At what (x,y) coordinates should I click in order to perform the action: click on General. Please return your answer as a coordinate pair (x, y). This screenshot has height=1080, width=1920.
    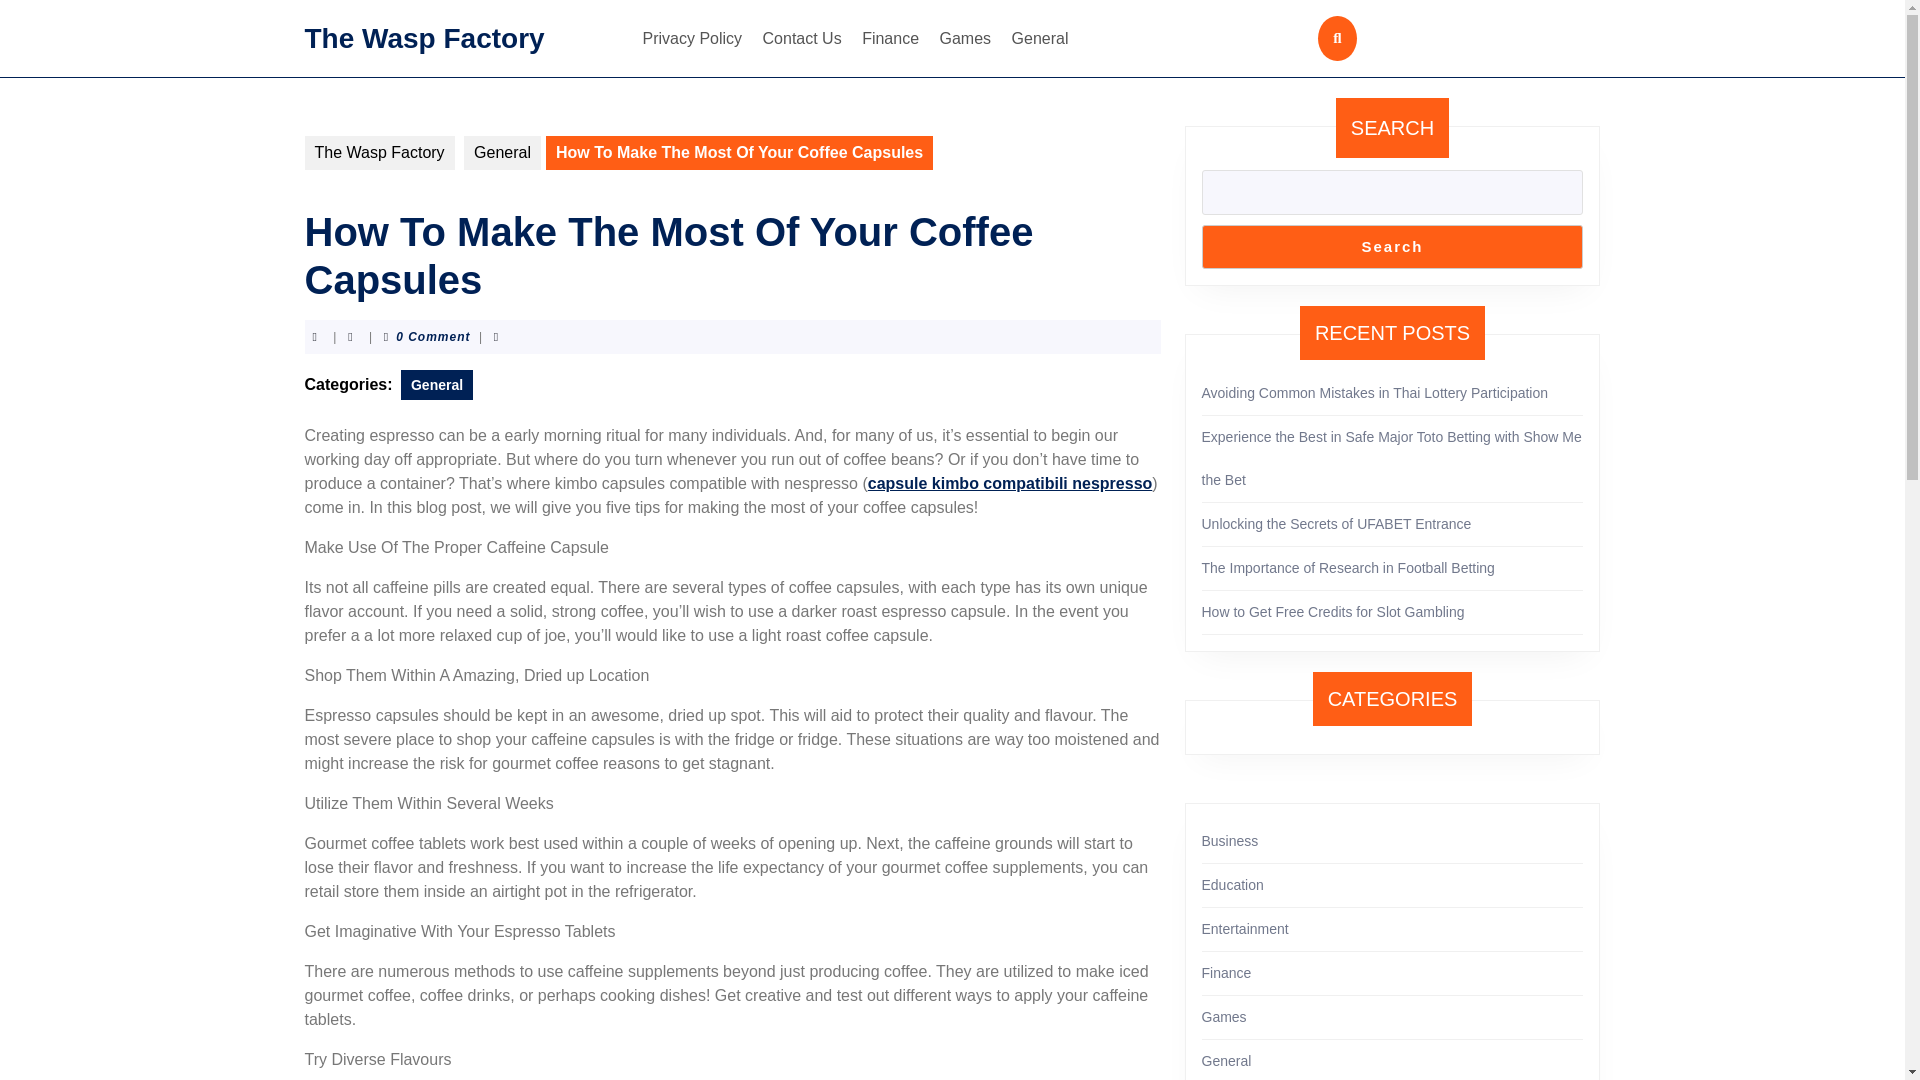
    Looking at the image, I should click on (502, 152).